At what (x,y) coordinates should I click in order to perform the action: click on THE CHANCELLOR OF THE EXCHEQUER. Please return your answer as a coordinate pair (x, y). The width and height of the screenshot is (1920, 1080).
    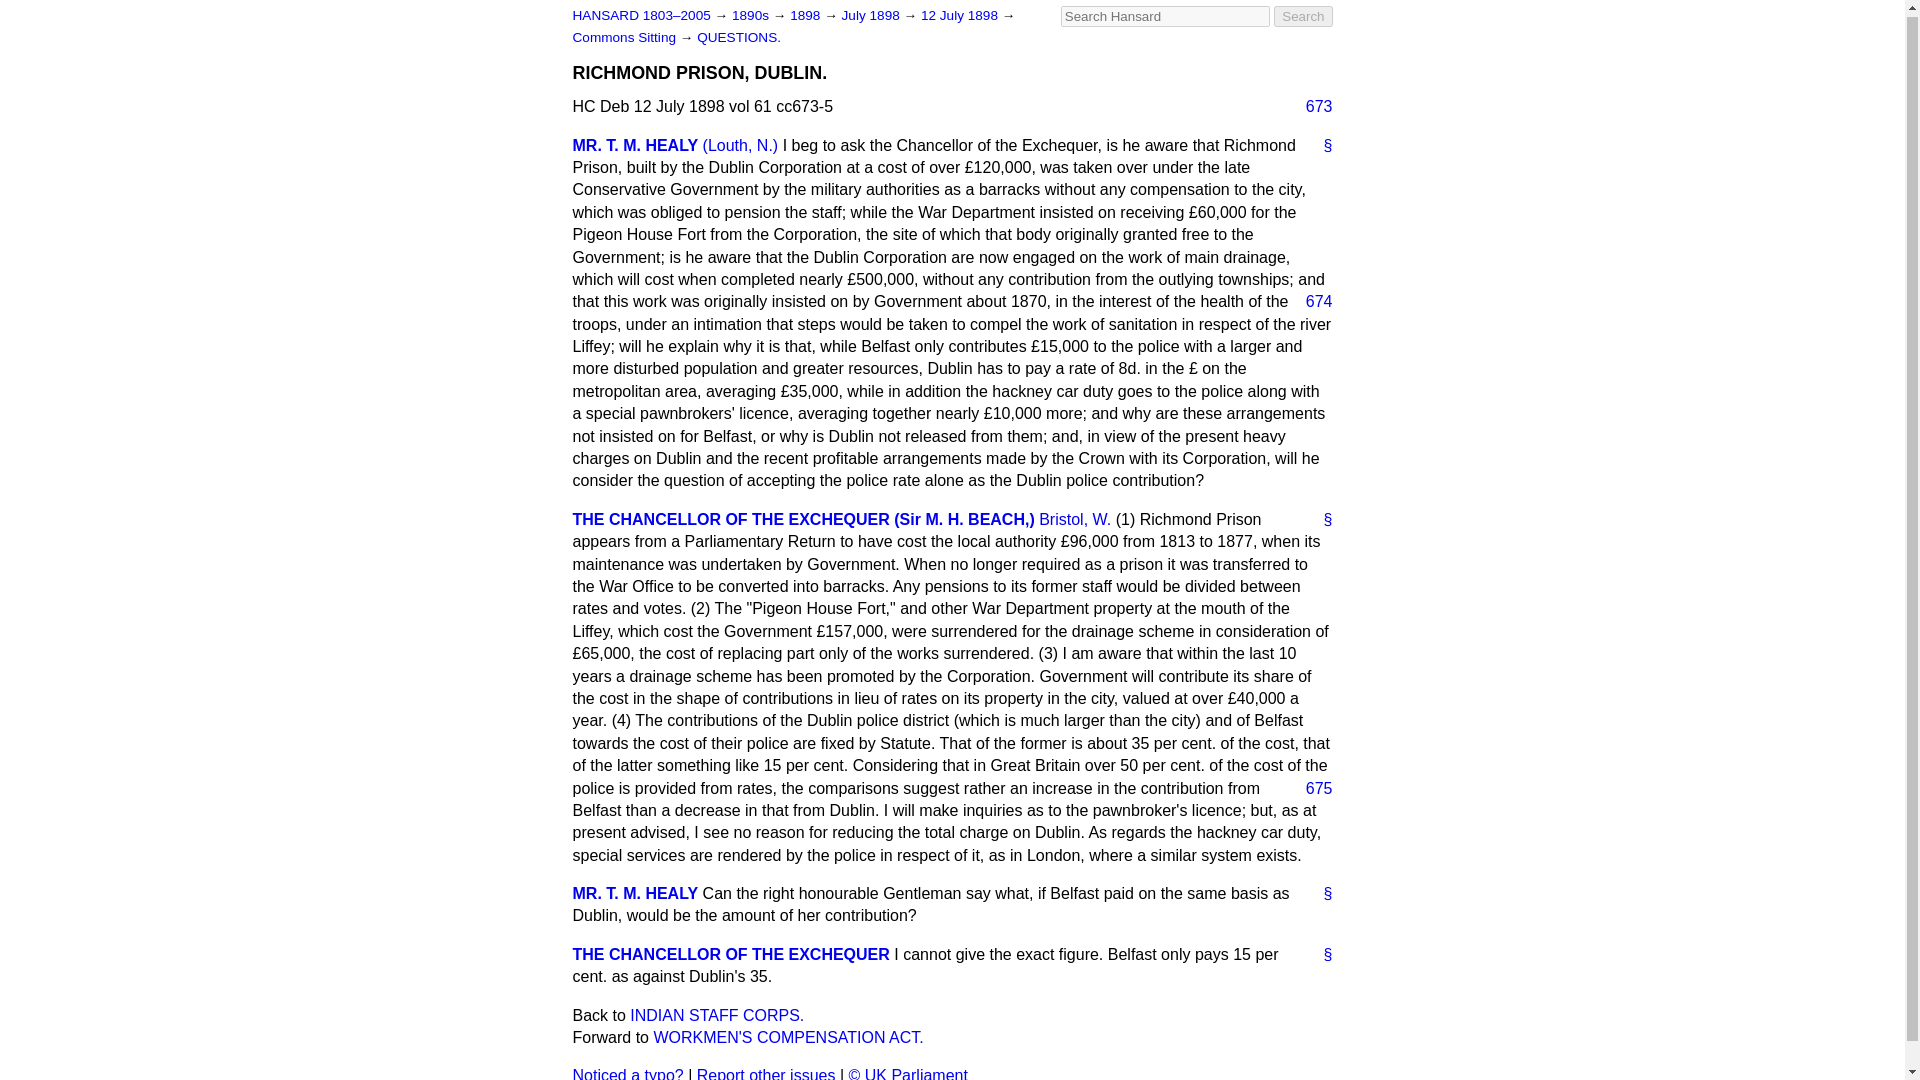
    Looking at the image, I should click on (730, 954).